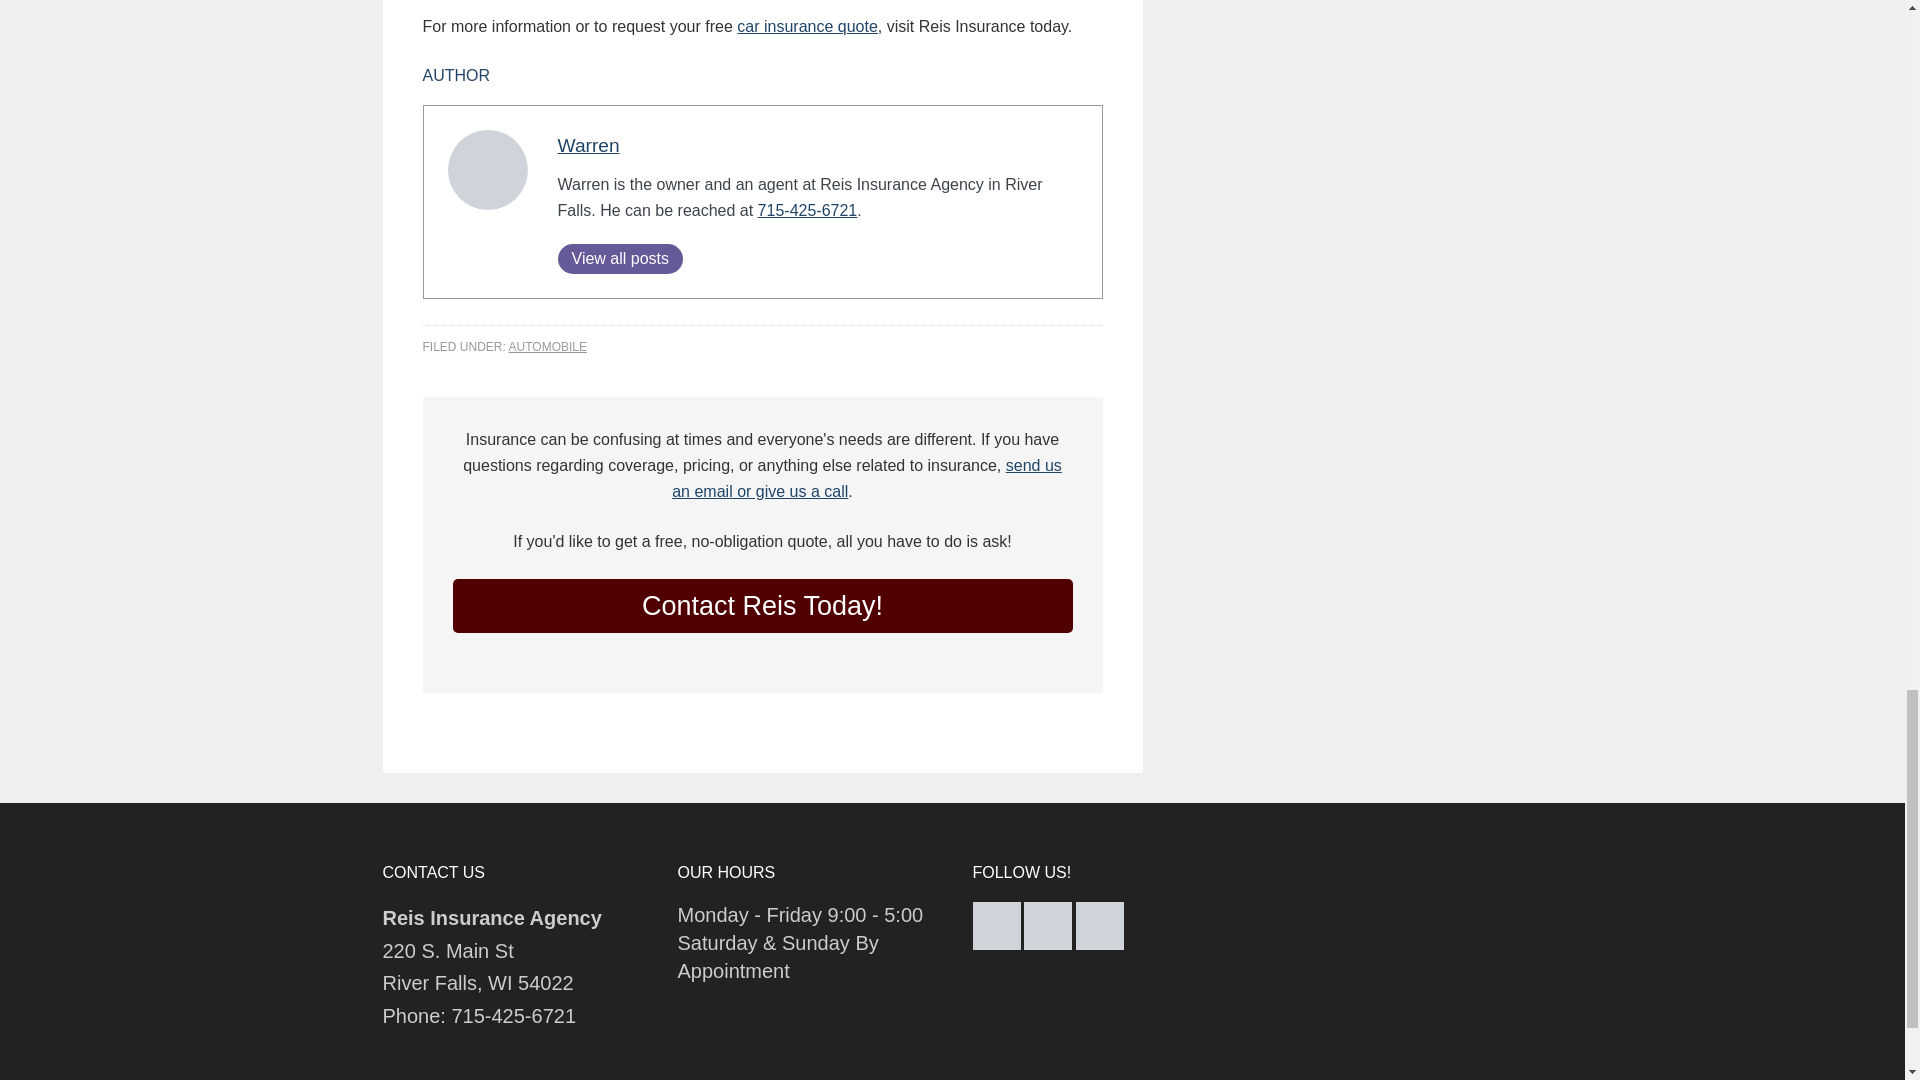 Image resolution: width=1920 pixels, height=1080 pixels. Describe the element at coordinates (761, 605) in the screenshot. I see `Contact Reis Today!` at that location.